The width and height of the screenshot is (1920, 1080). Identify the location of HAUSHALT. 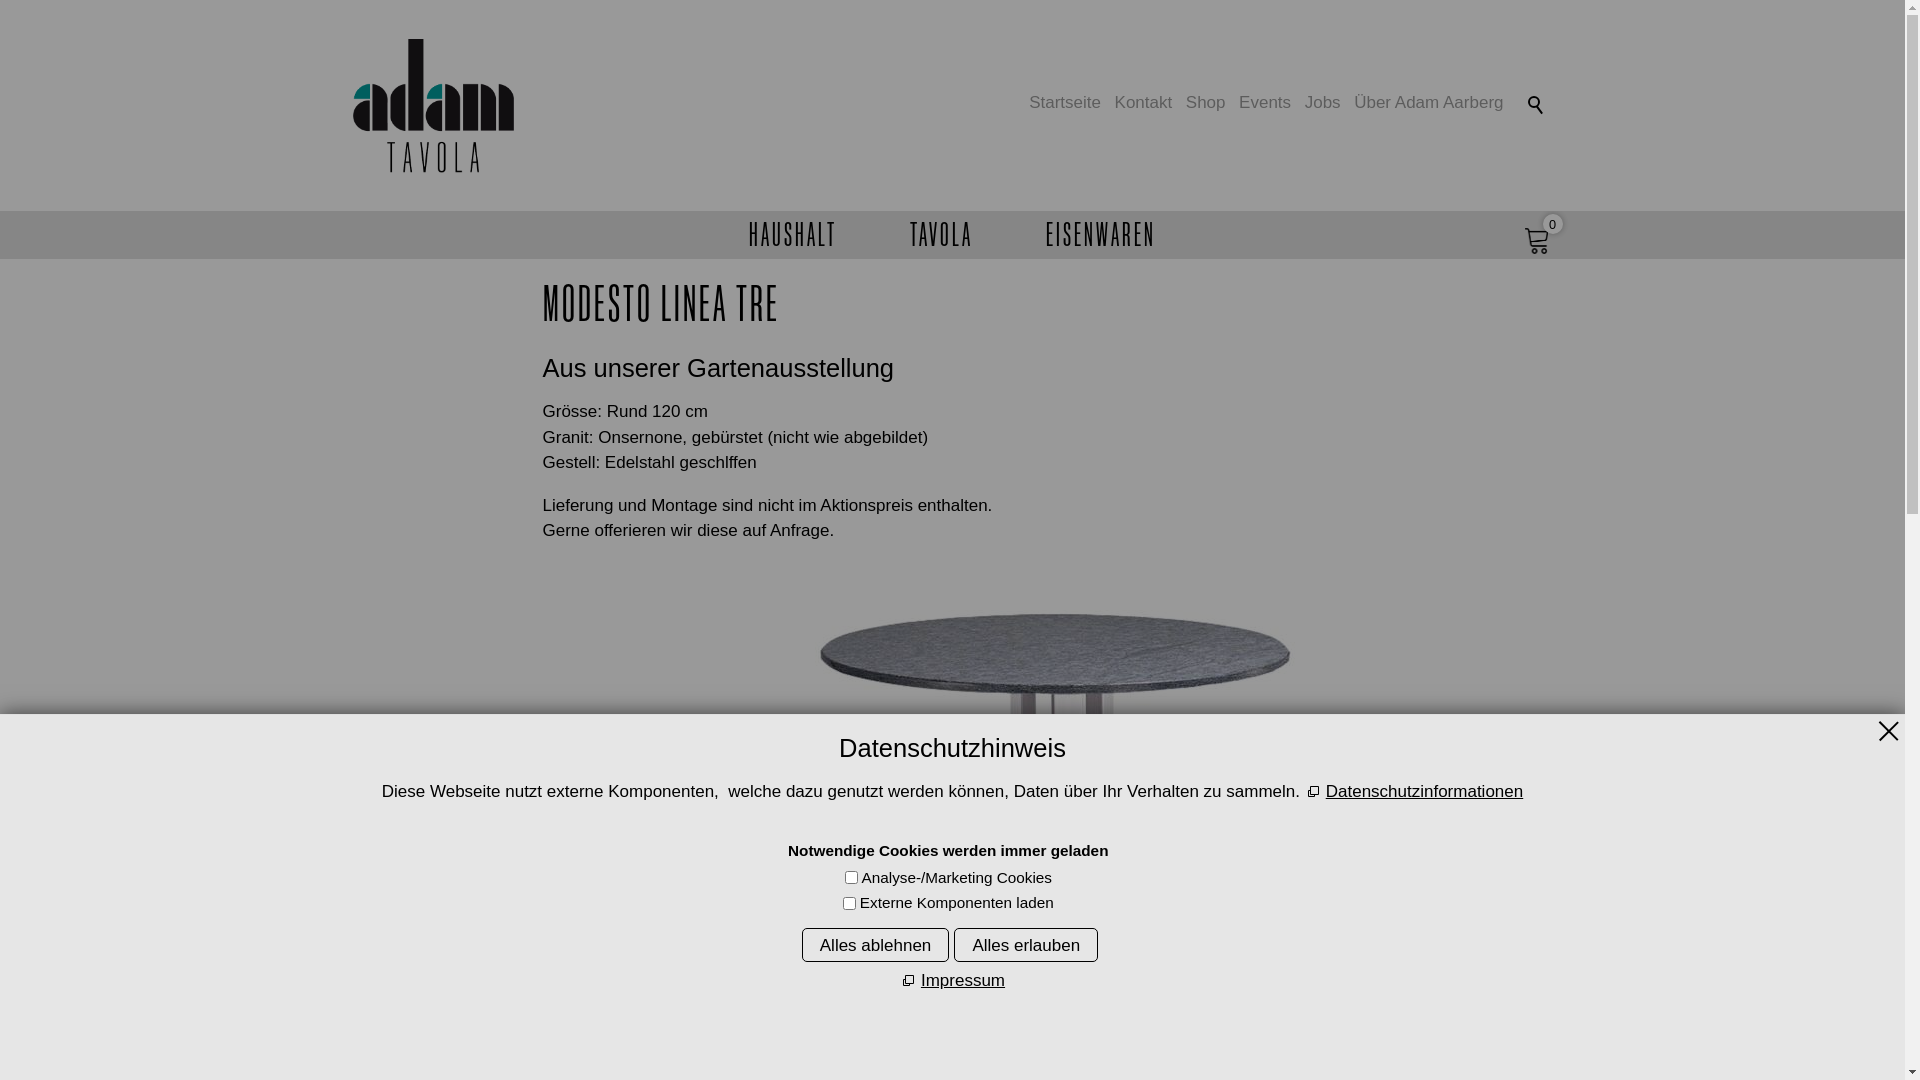
(793, 235).